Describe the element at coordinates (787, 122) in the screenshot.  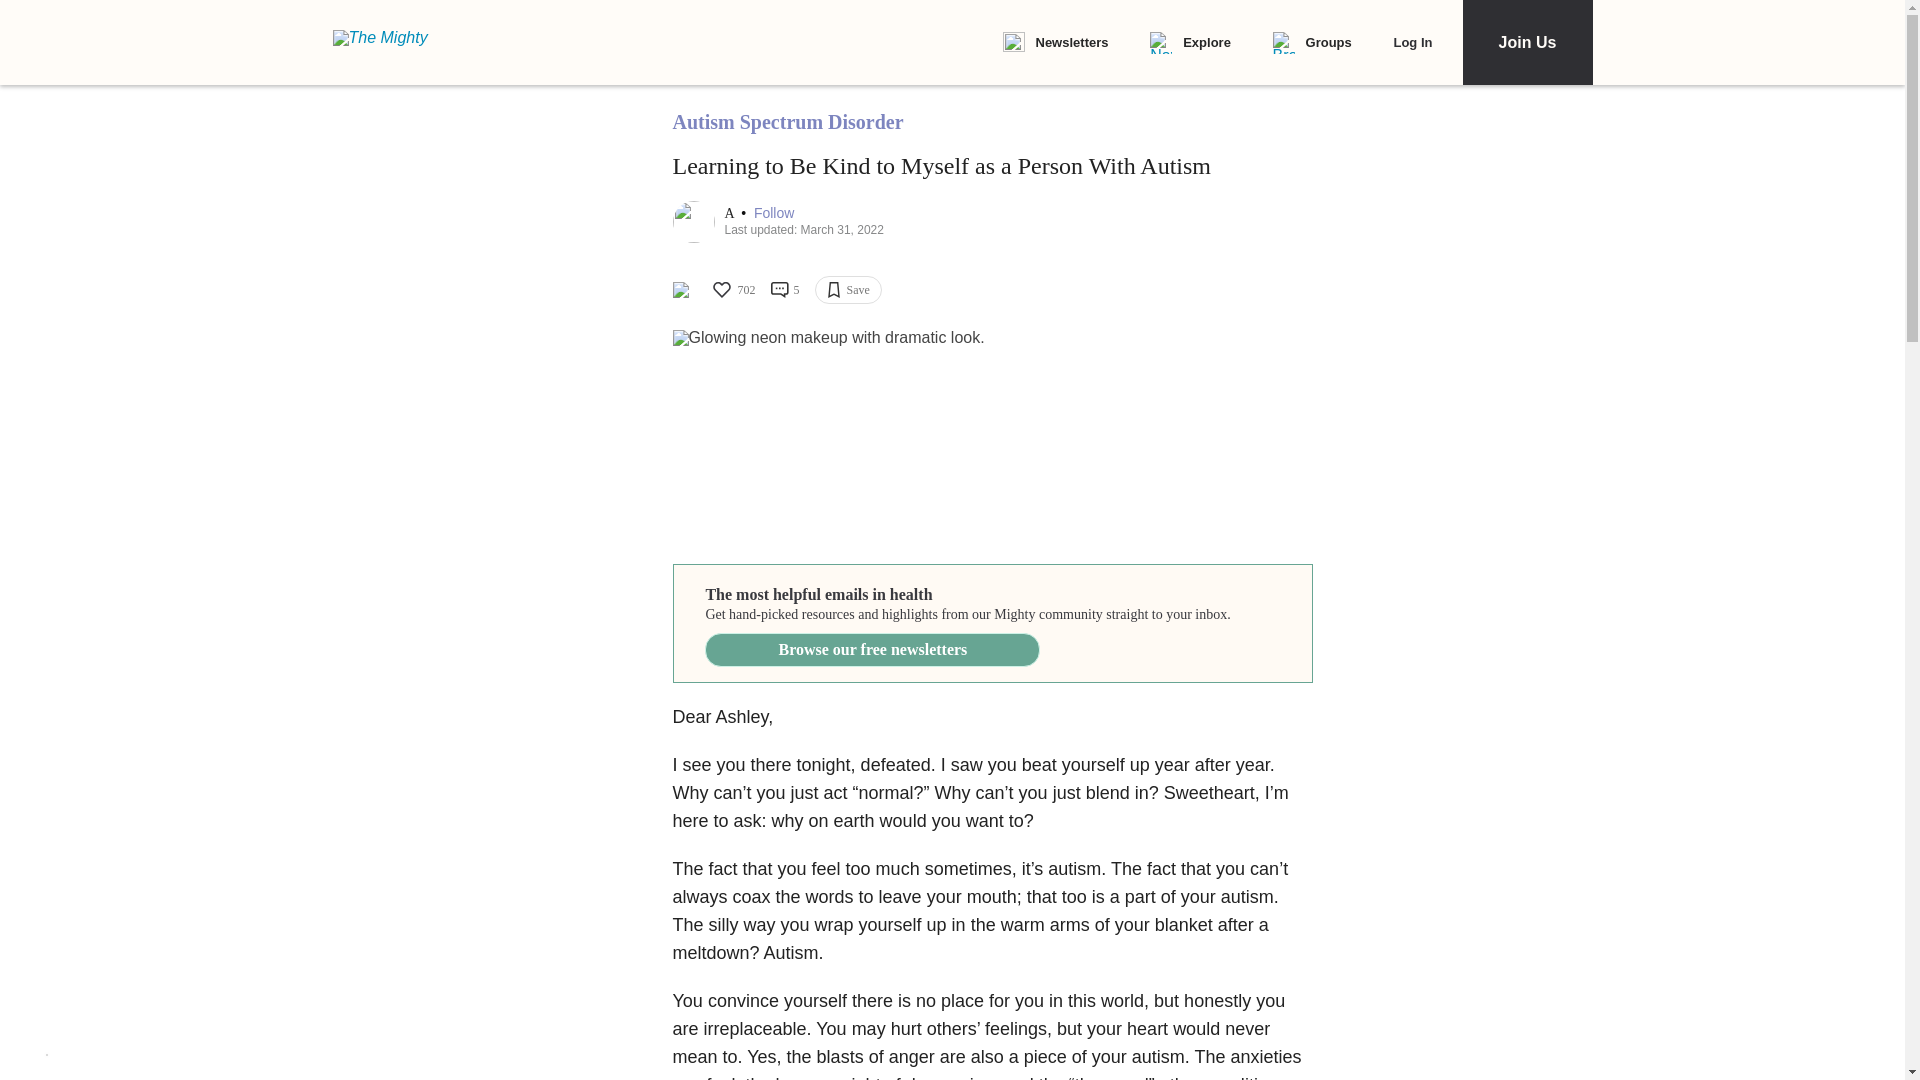
I see `Autism Spectrum Disorder` at that location.